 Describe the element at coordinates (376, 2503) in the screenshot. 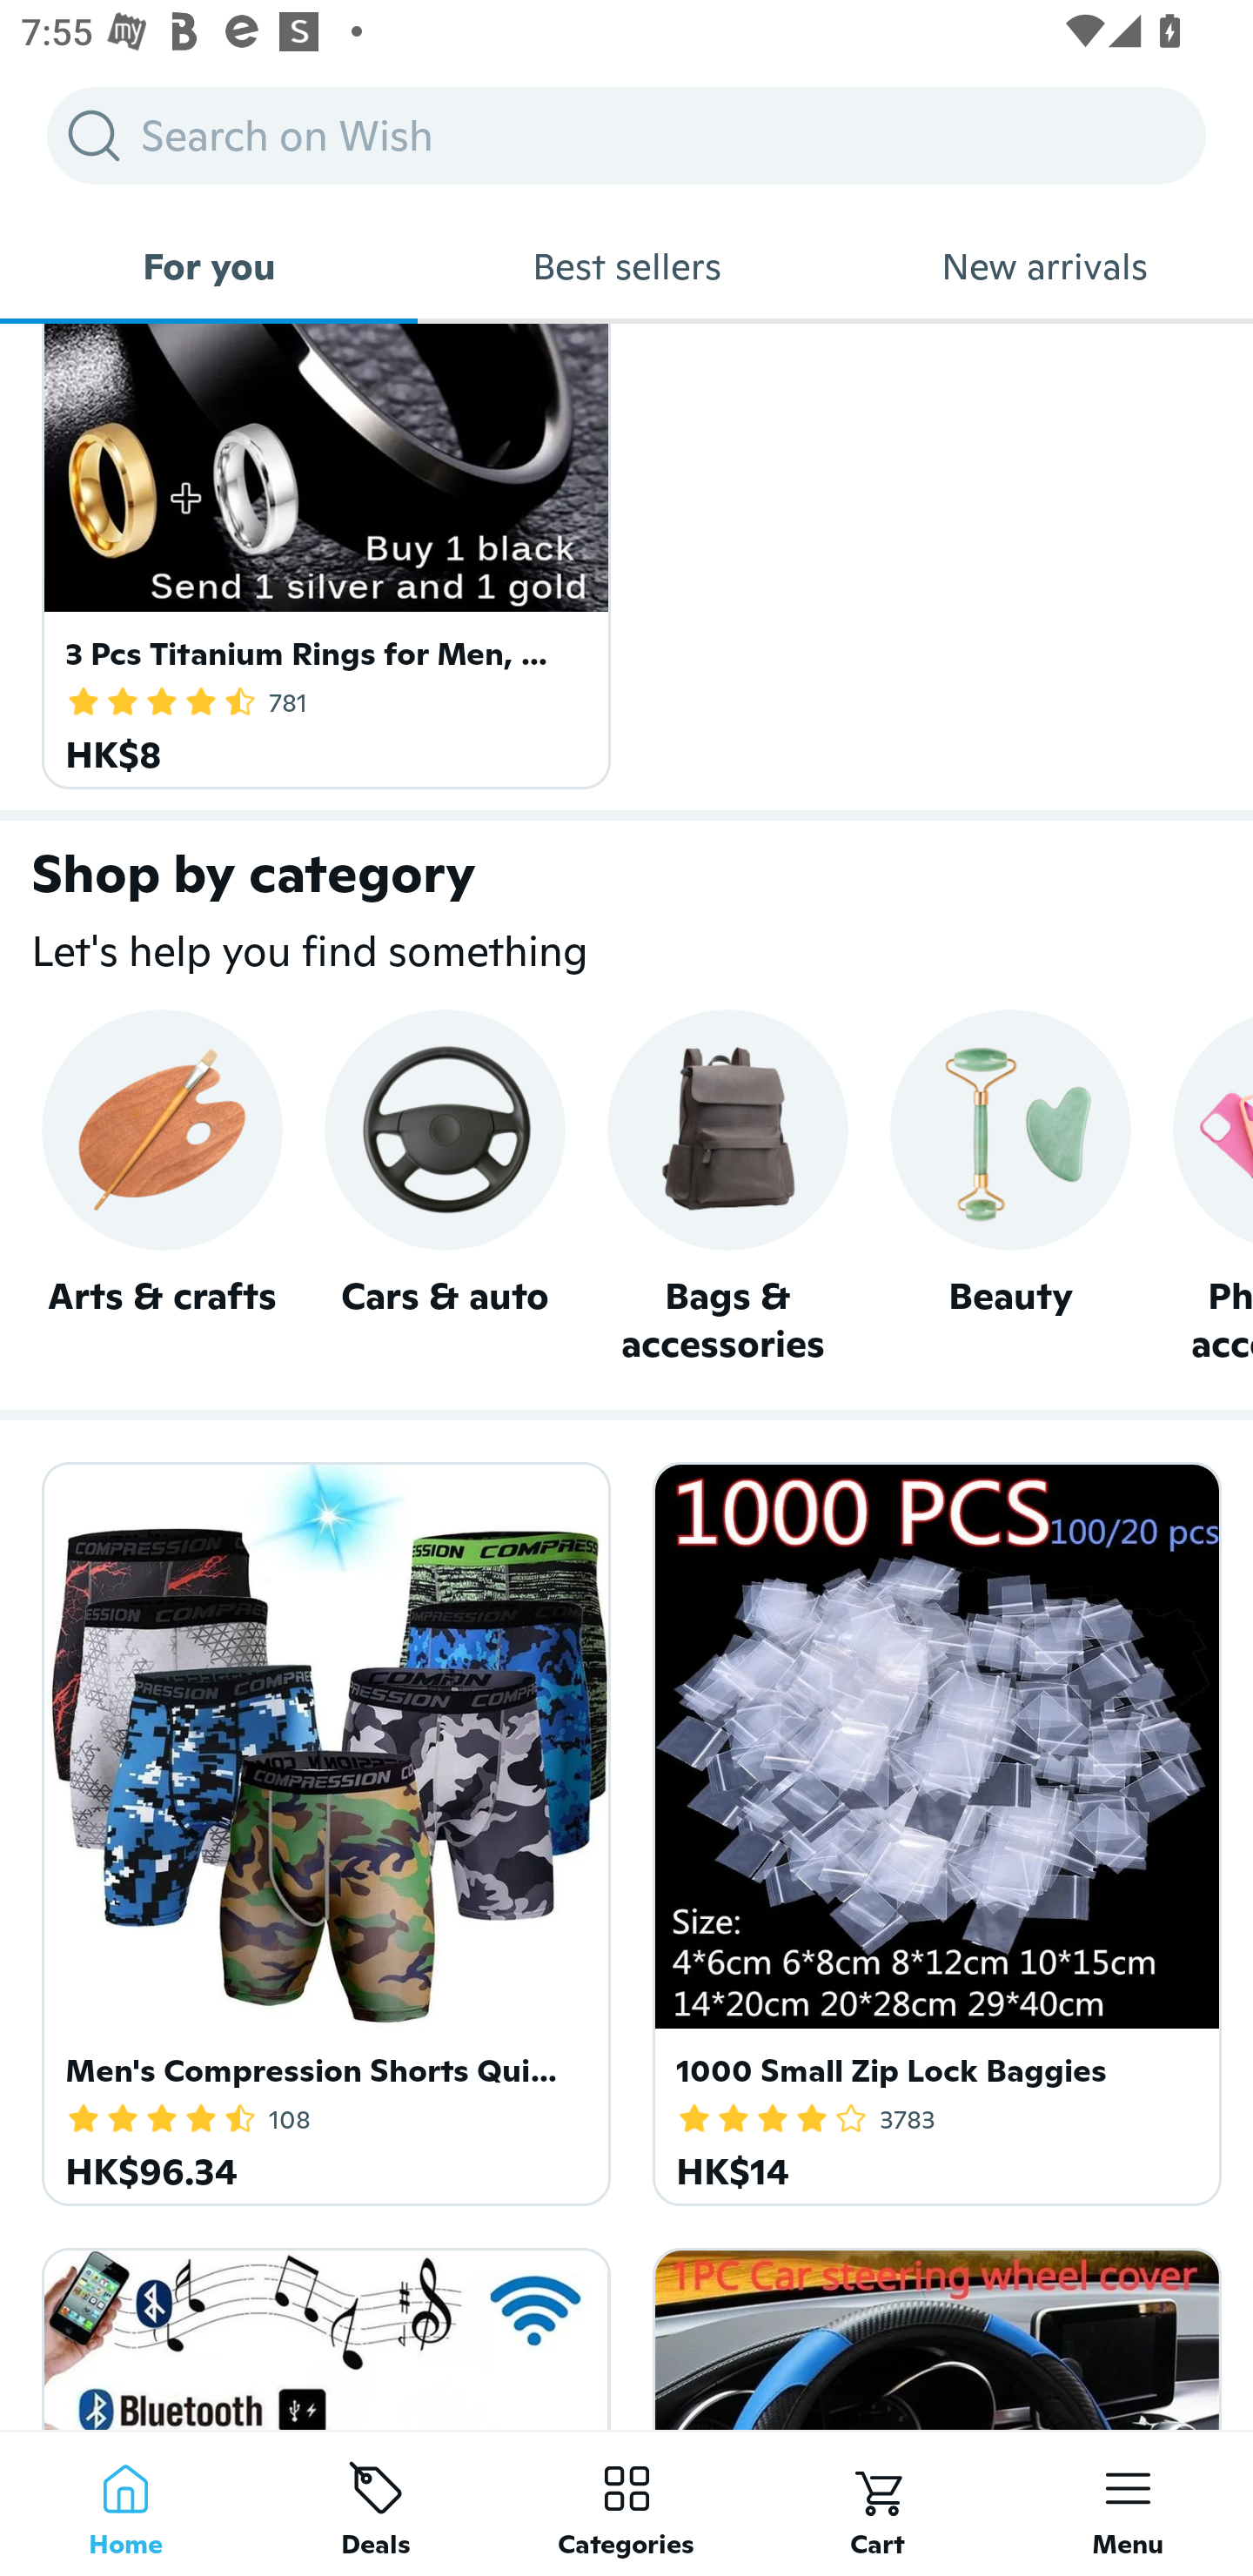

I see `Deals` at that location.